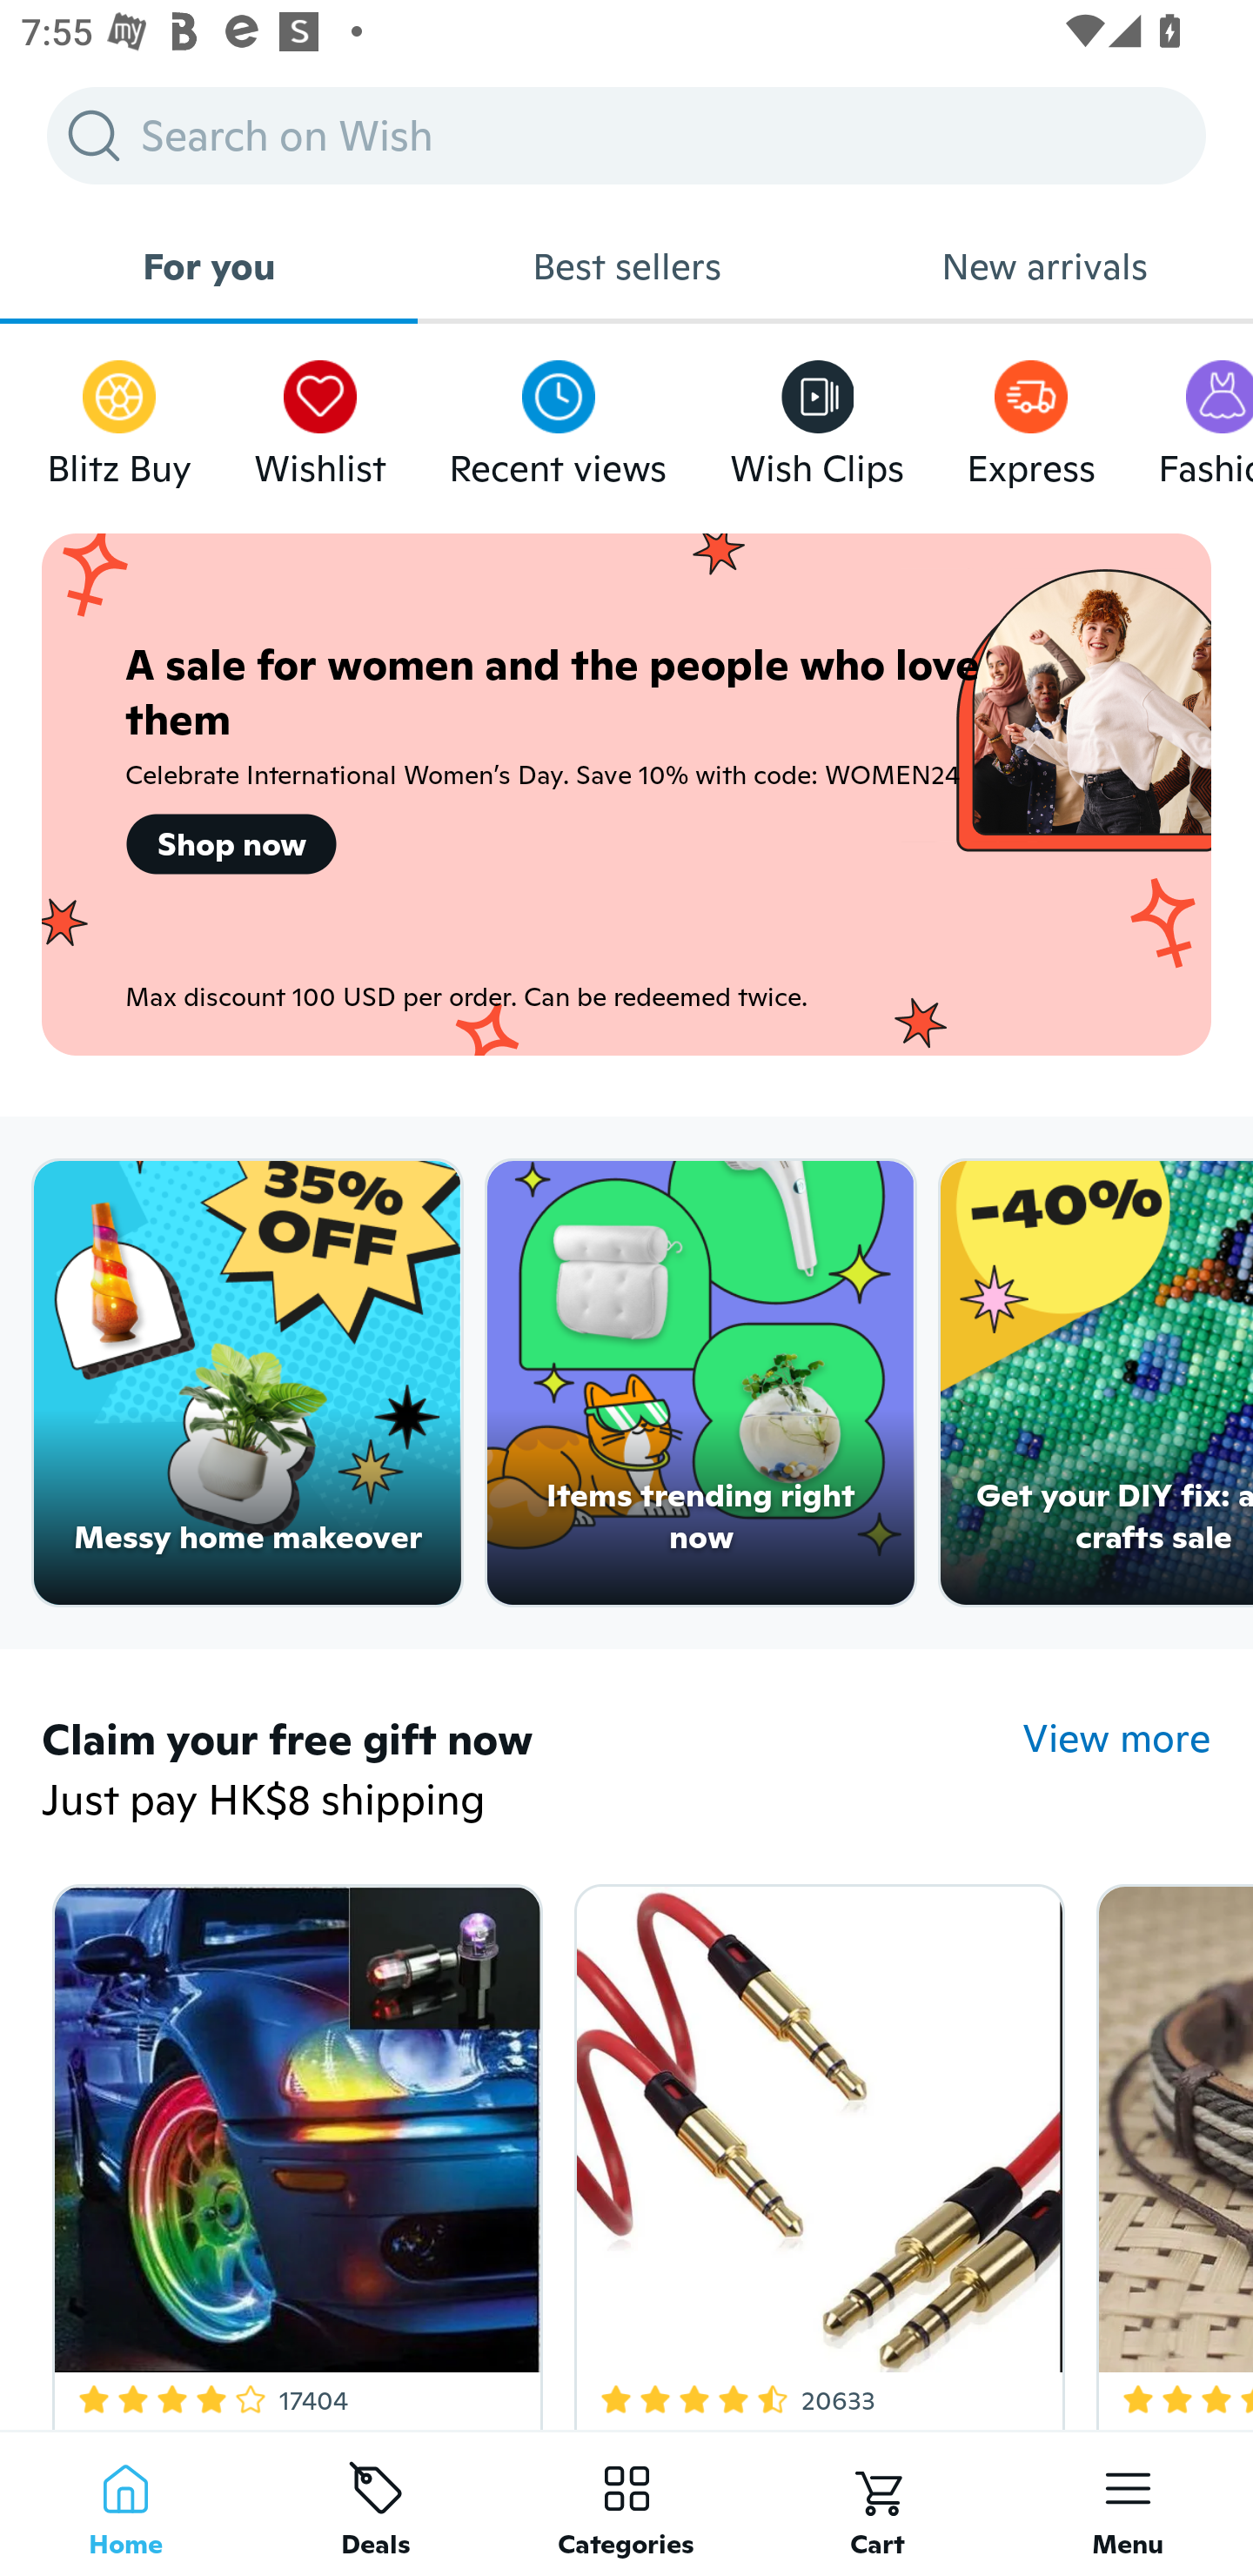  I want to click on For you, so click(209, 266).